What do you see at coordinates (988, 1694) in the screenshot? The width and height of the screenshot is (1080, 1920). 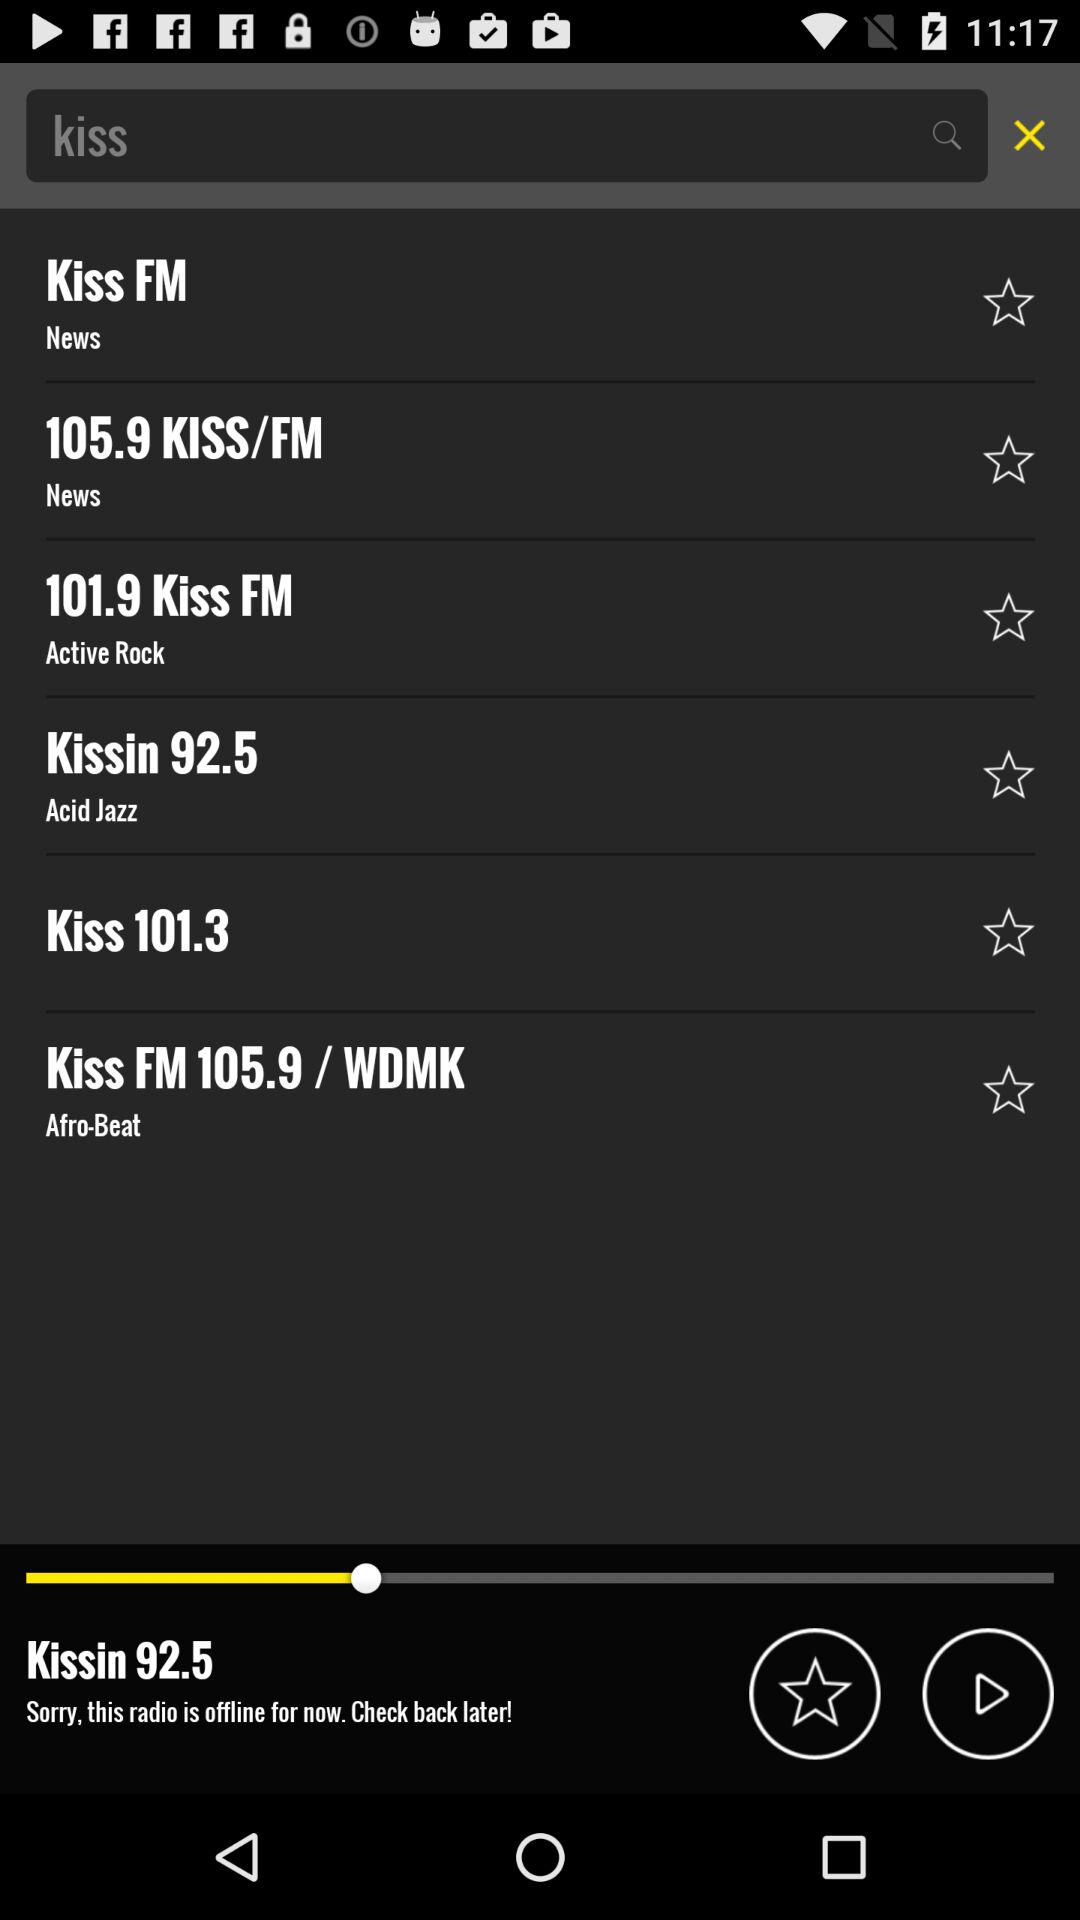 I see `play button` at bounding box center [988, 1694].